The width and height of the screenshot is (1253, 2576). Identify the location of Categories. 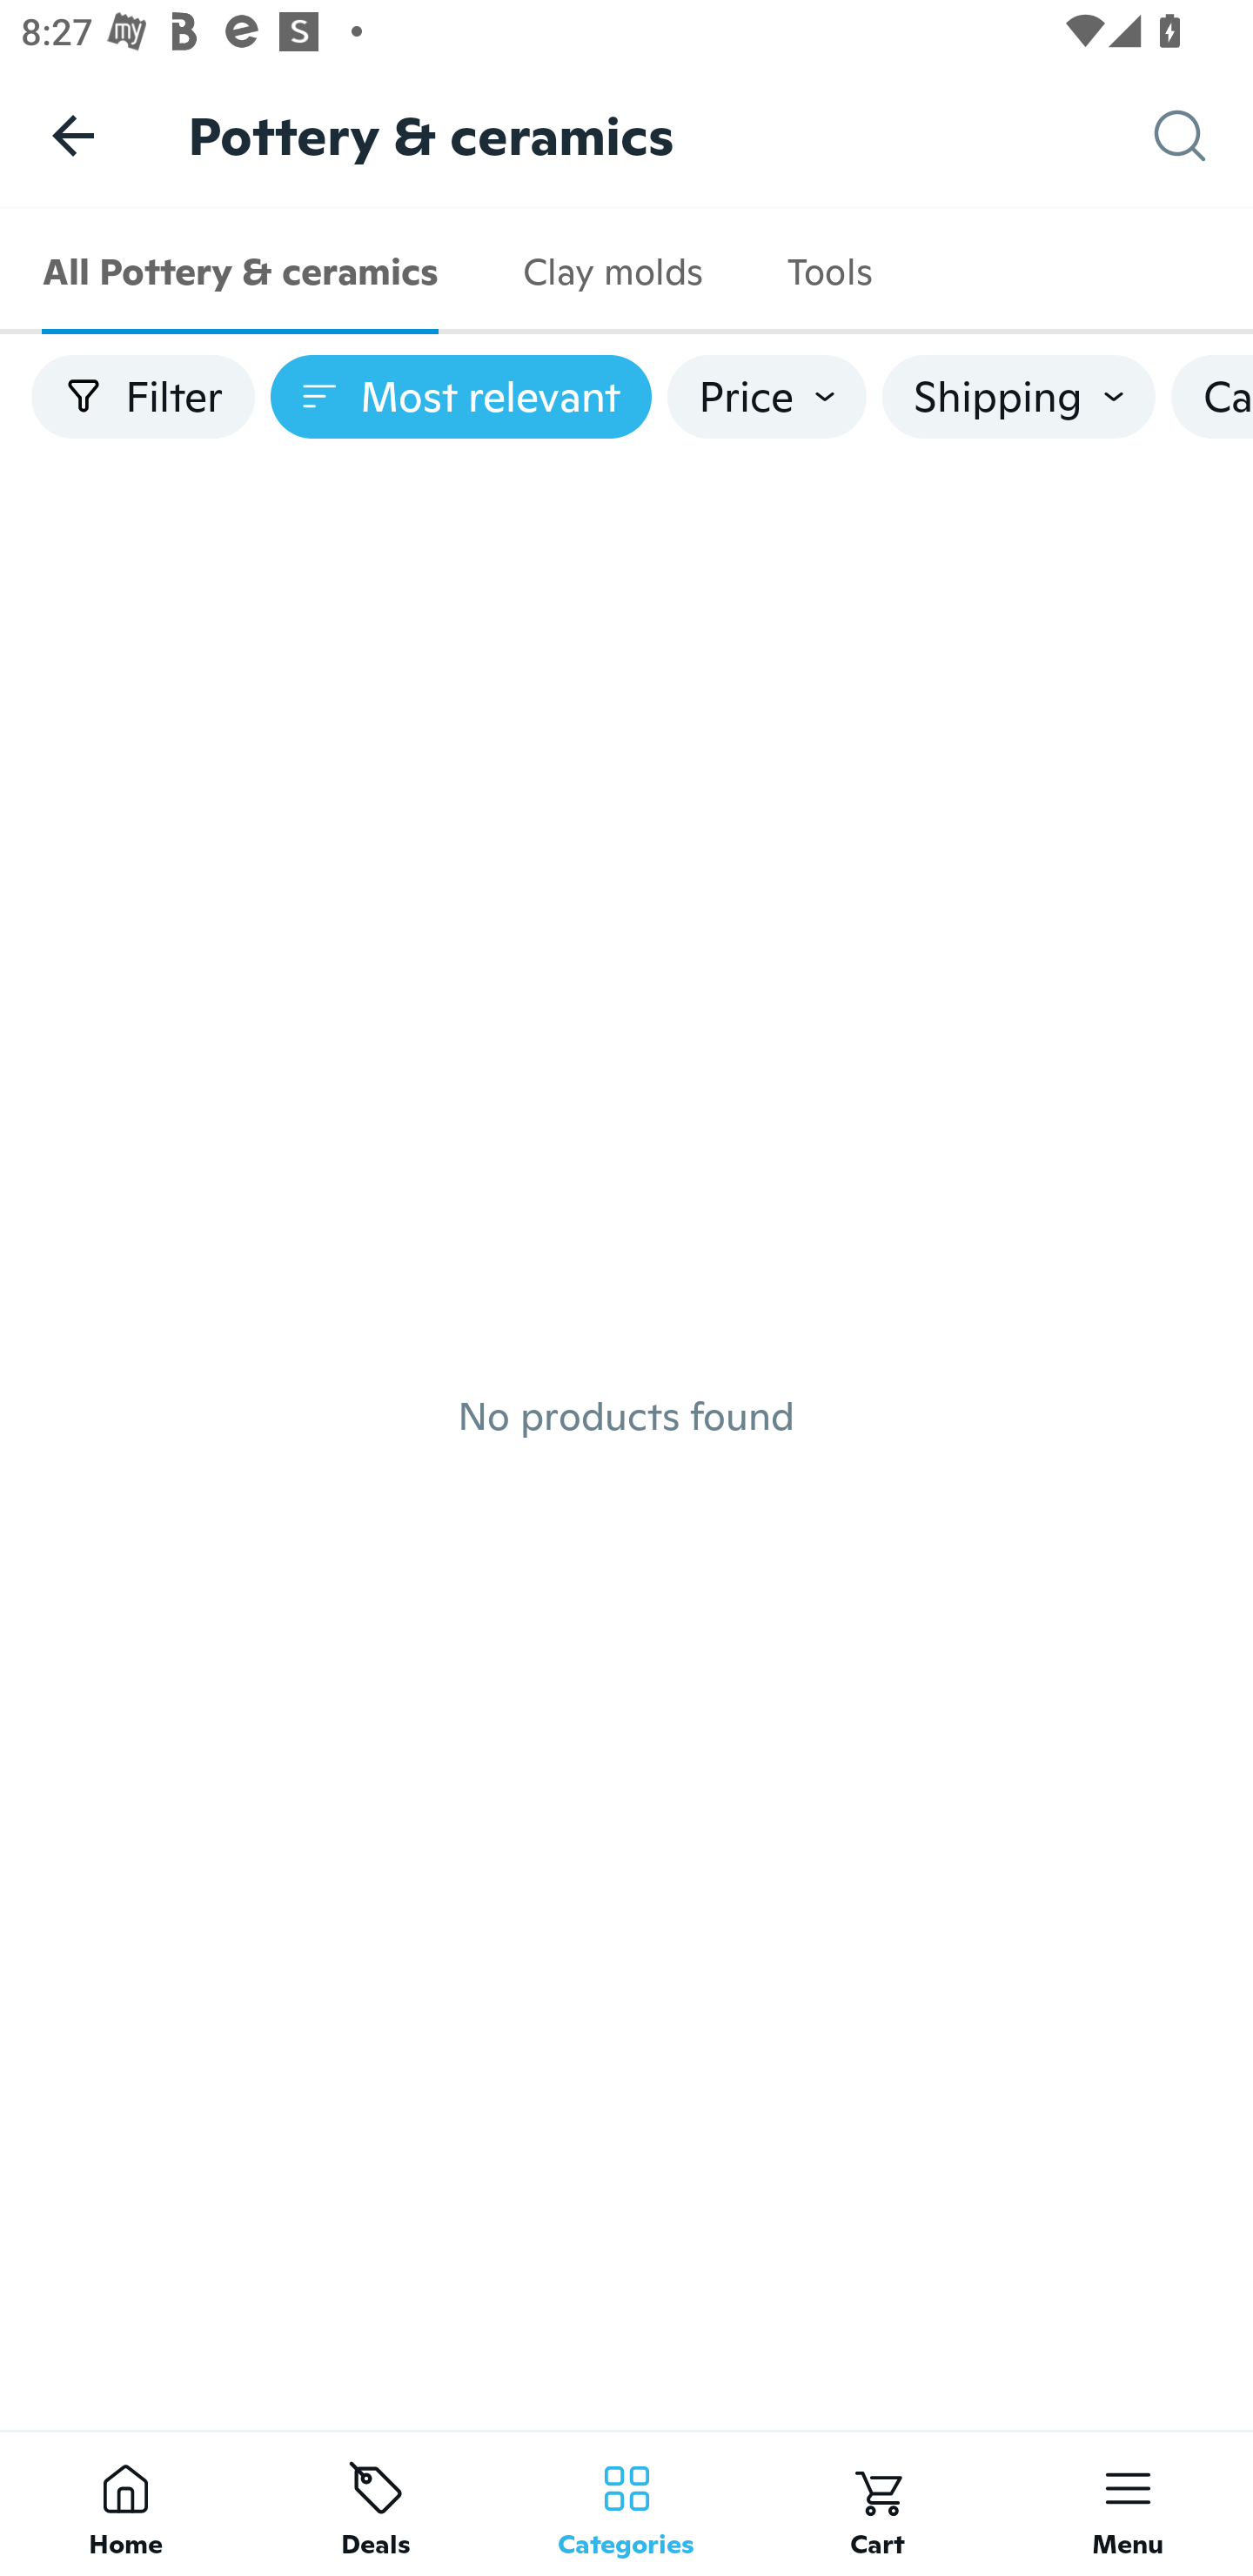
(626, 2503).